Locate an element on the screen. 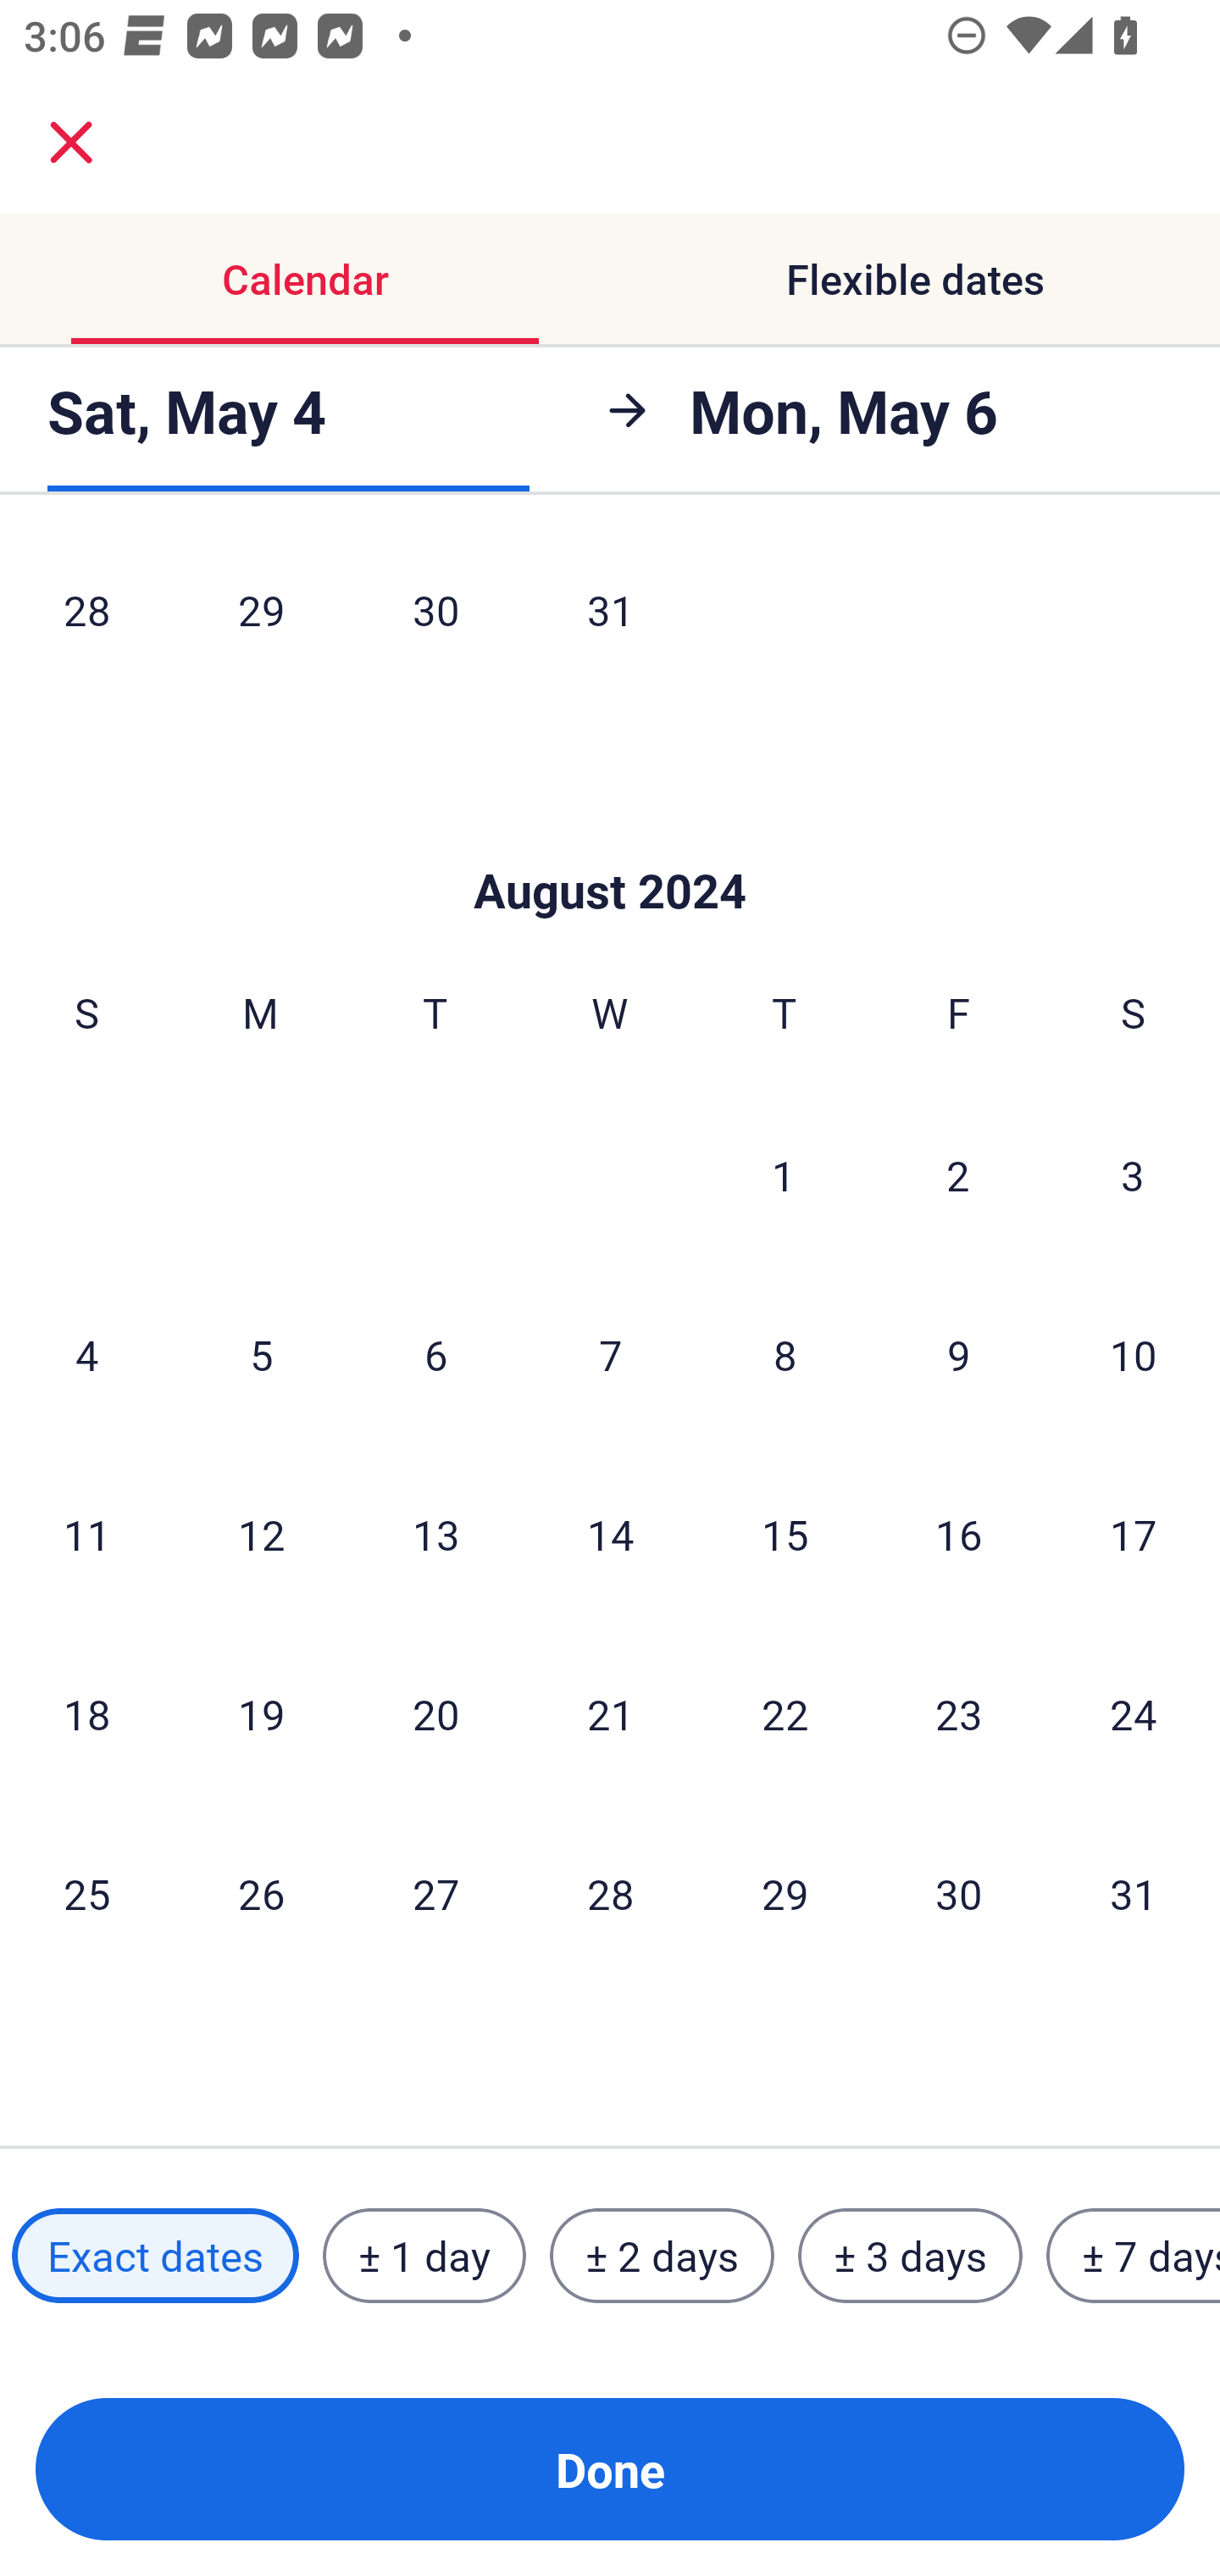  21 Wednesday, August 21, 2024 is located at coordinates (610, 1713).